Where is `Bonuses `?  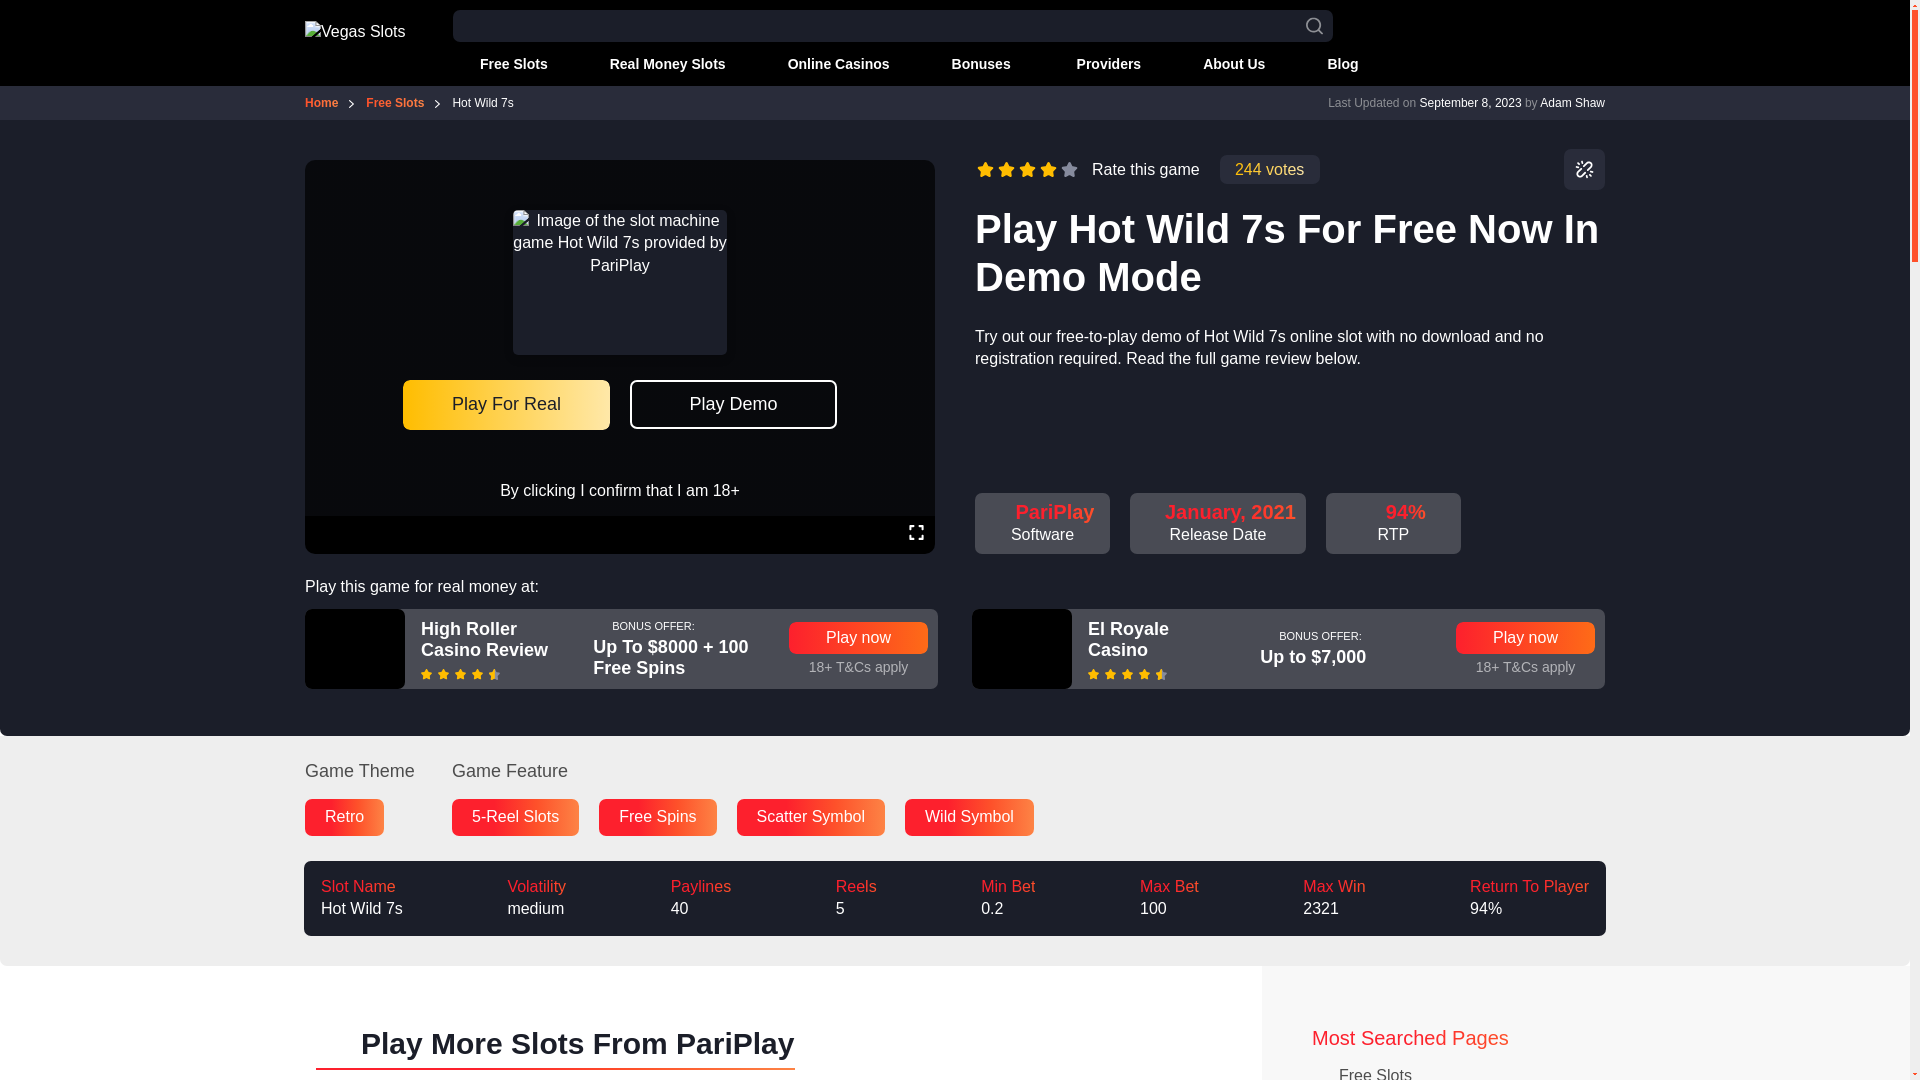
Bonuses  is located at coordinates (970, 64).